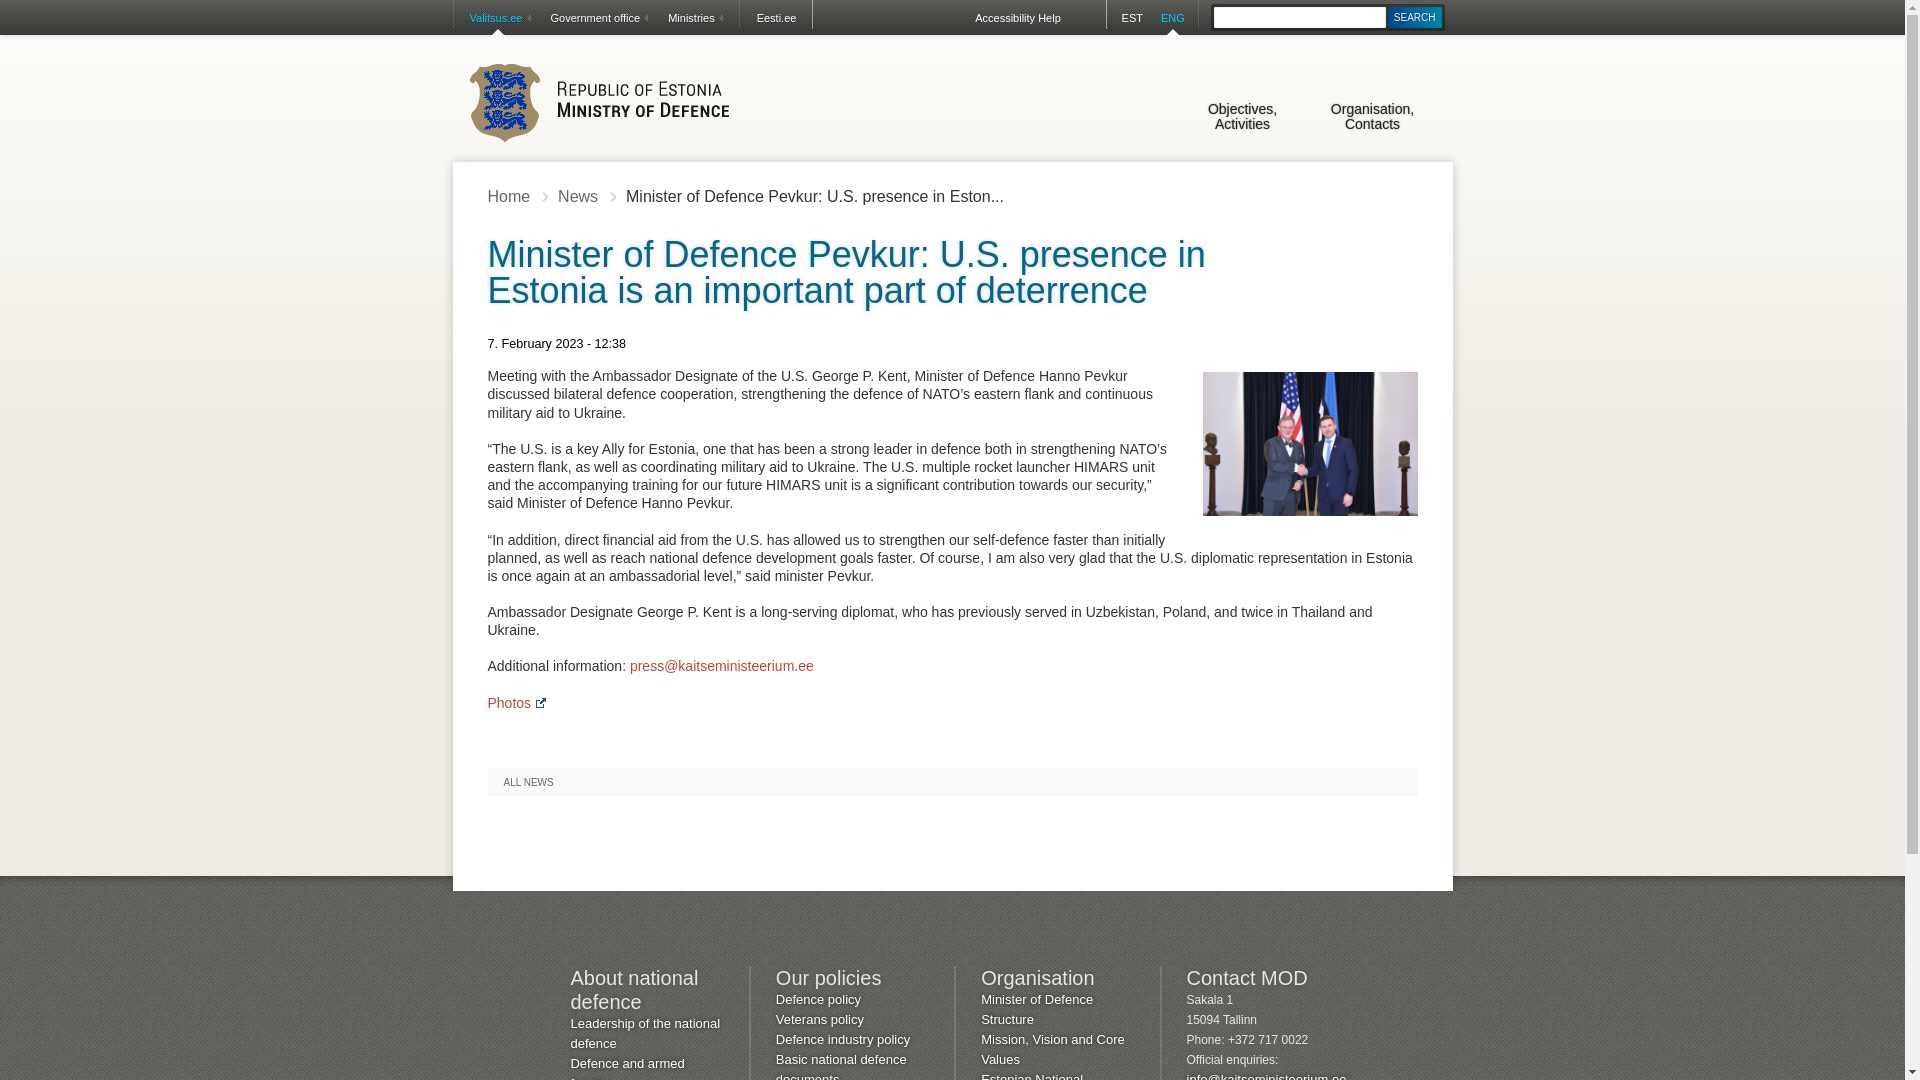 The image size is (1920, 1080). I want to click on Eesti.ee, so click(778, 18).